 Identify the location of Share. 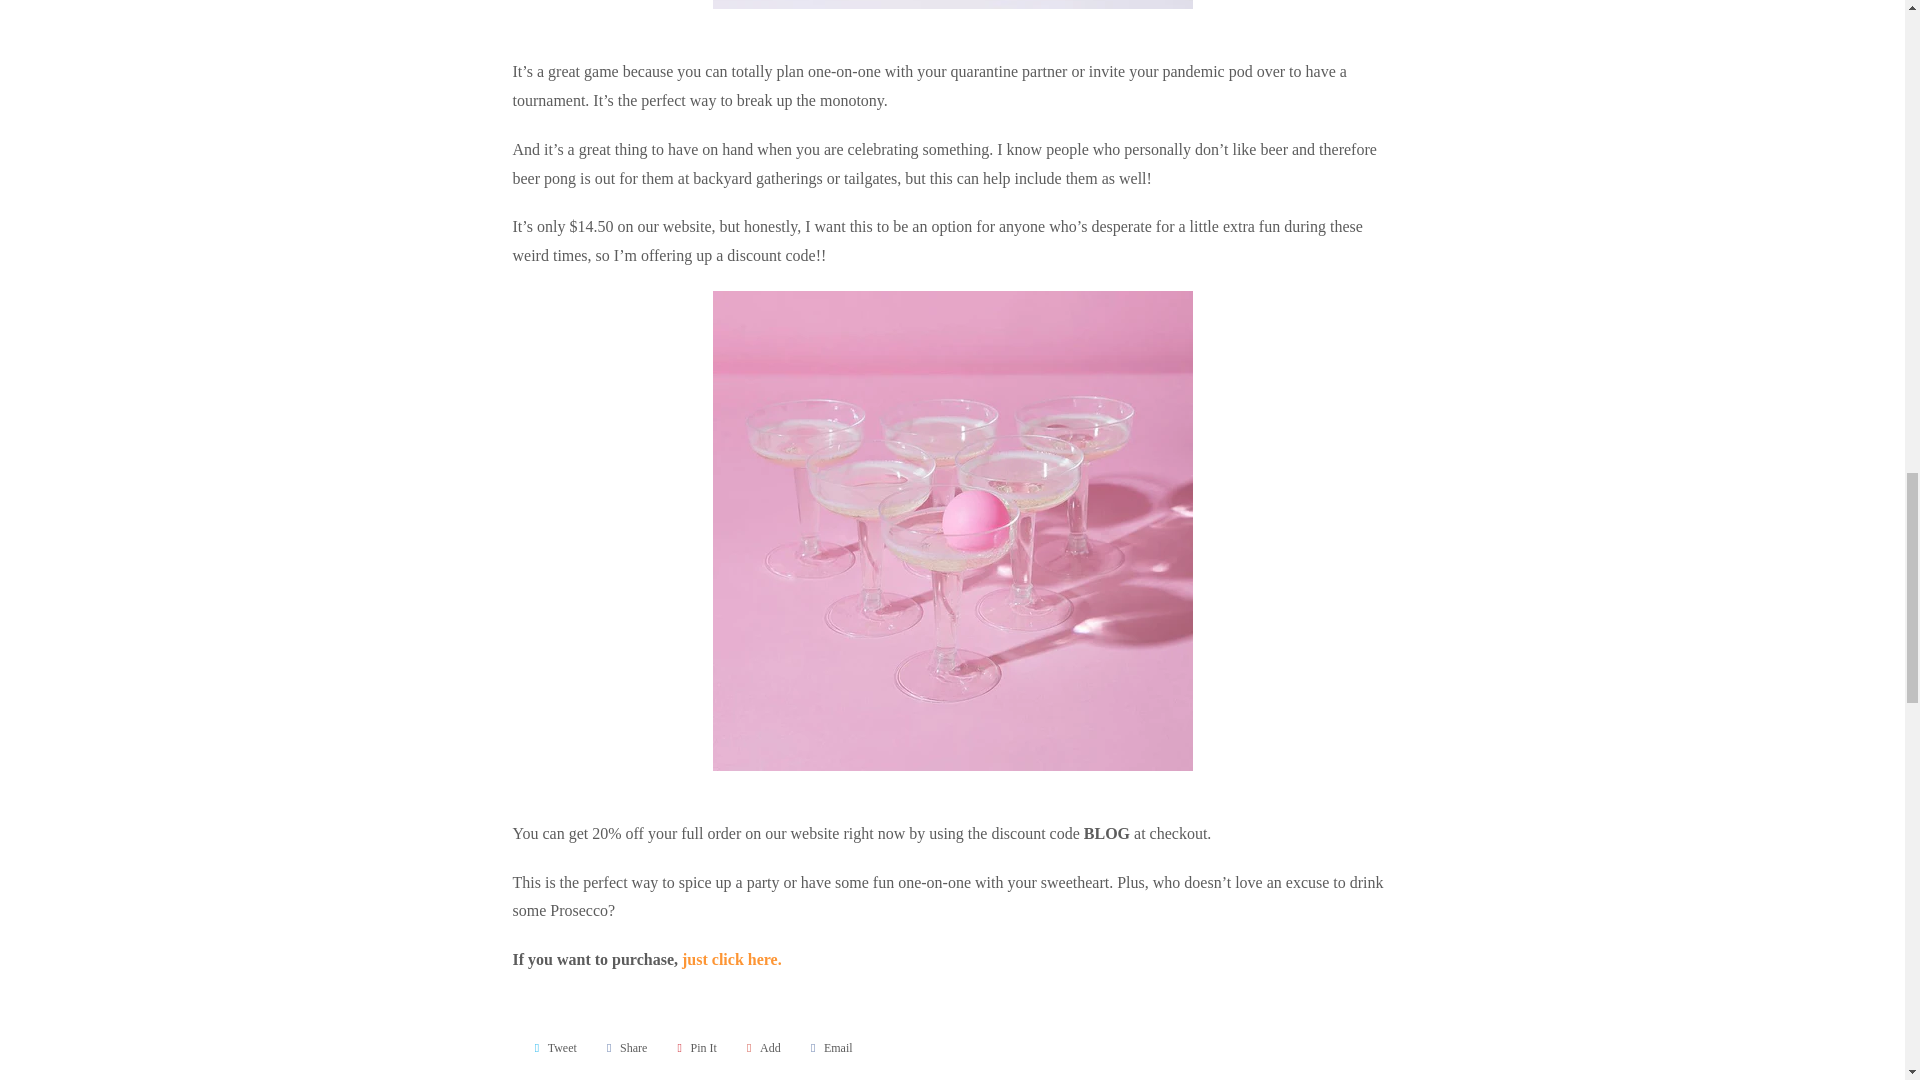
(624, 1048).